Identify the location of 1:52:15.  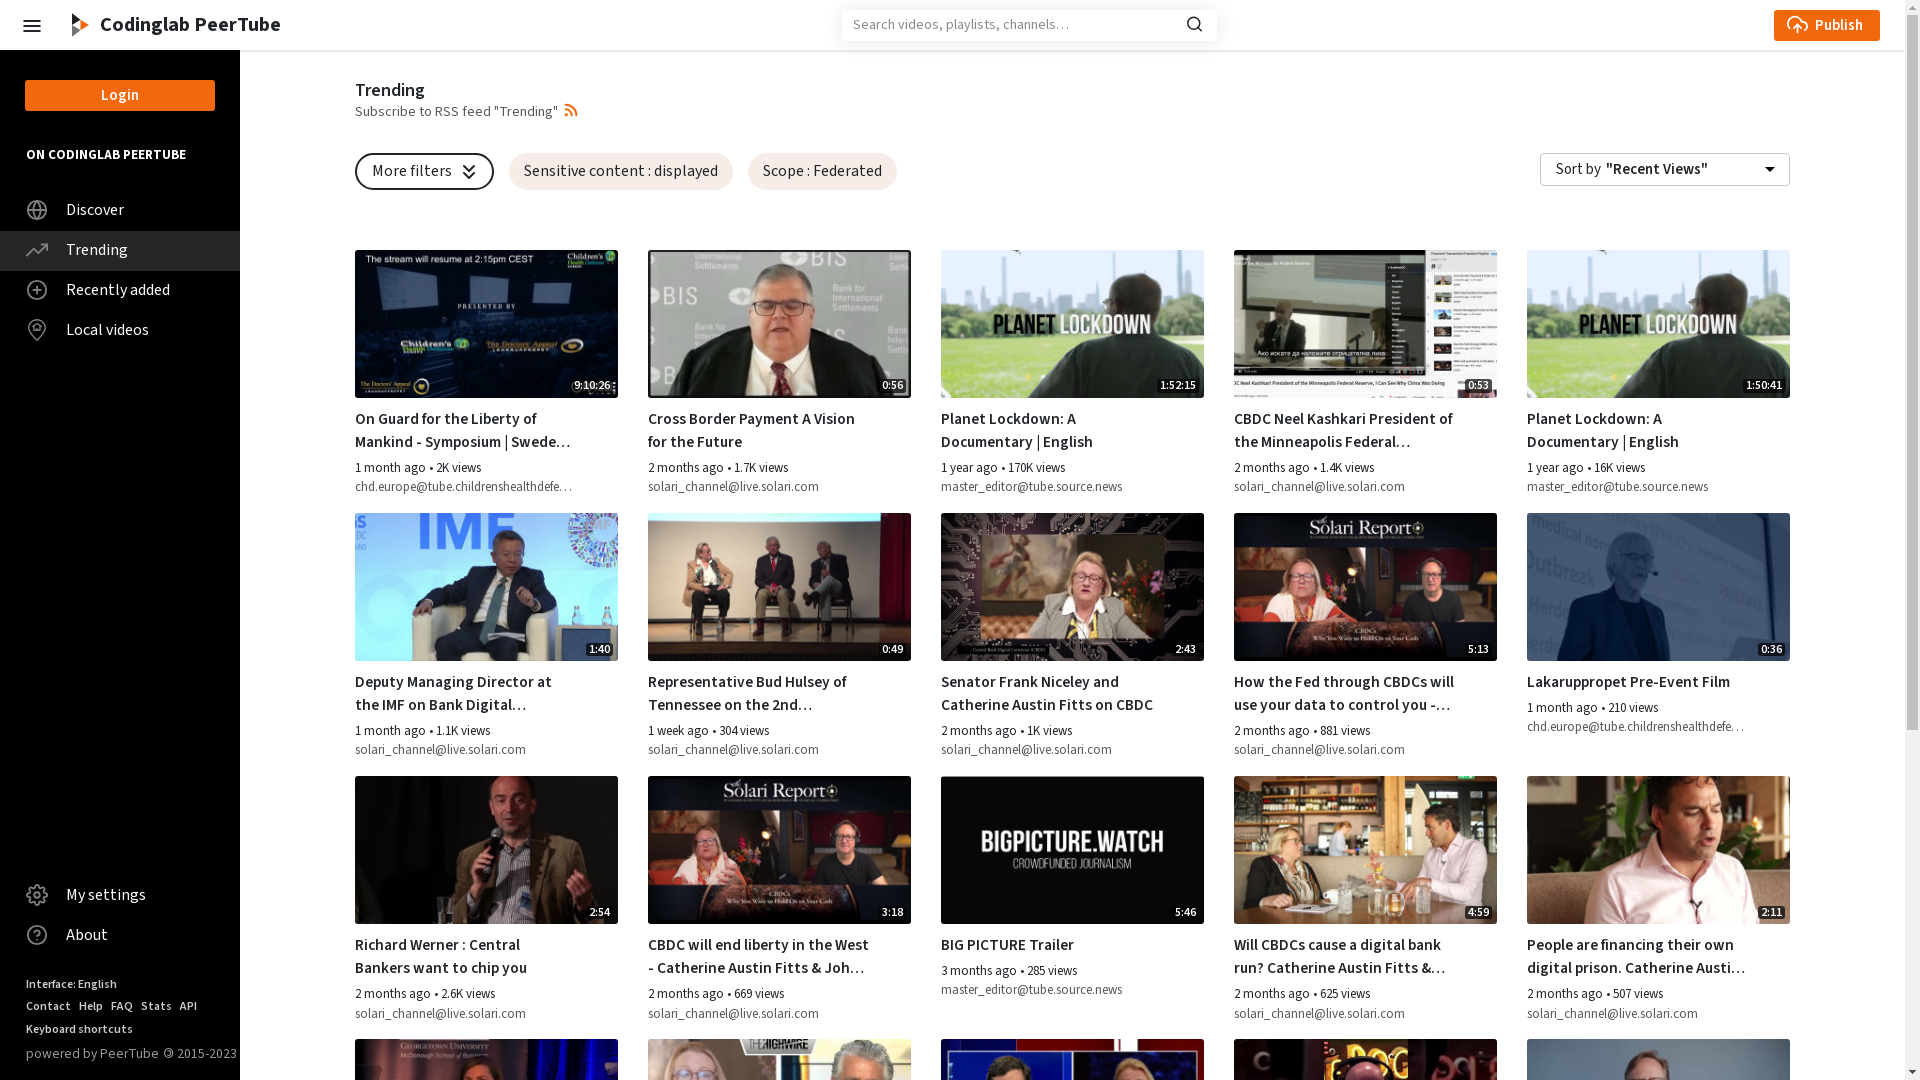
(1072, 324).